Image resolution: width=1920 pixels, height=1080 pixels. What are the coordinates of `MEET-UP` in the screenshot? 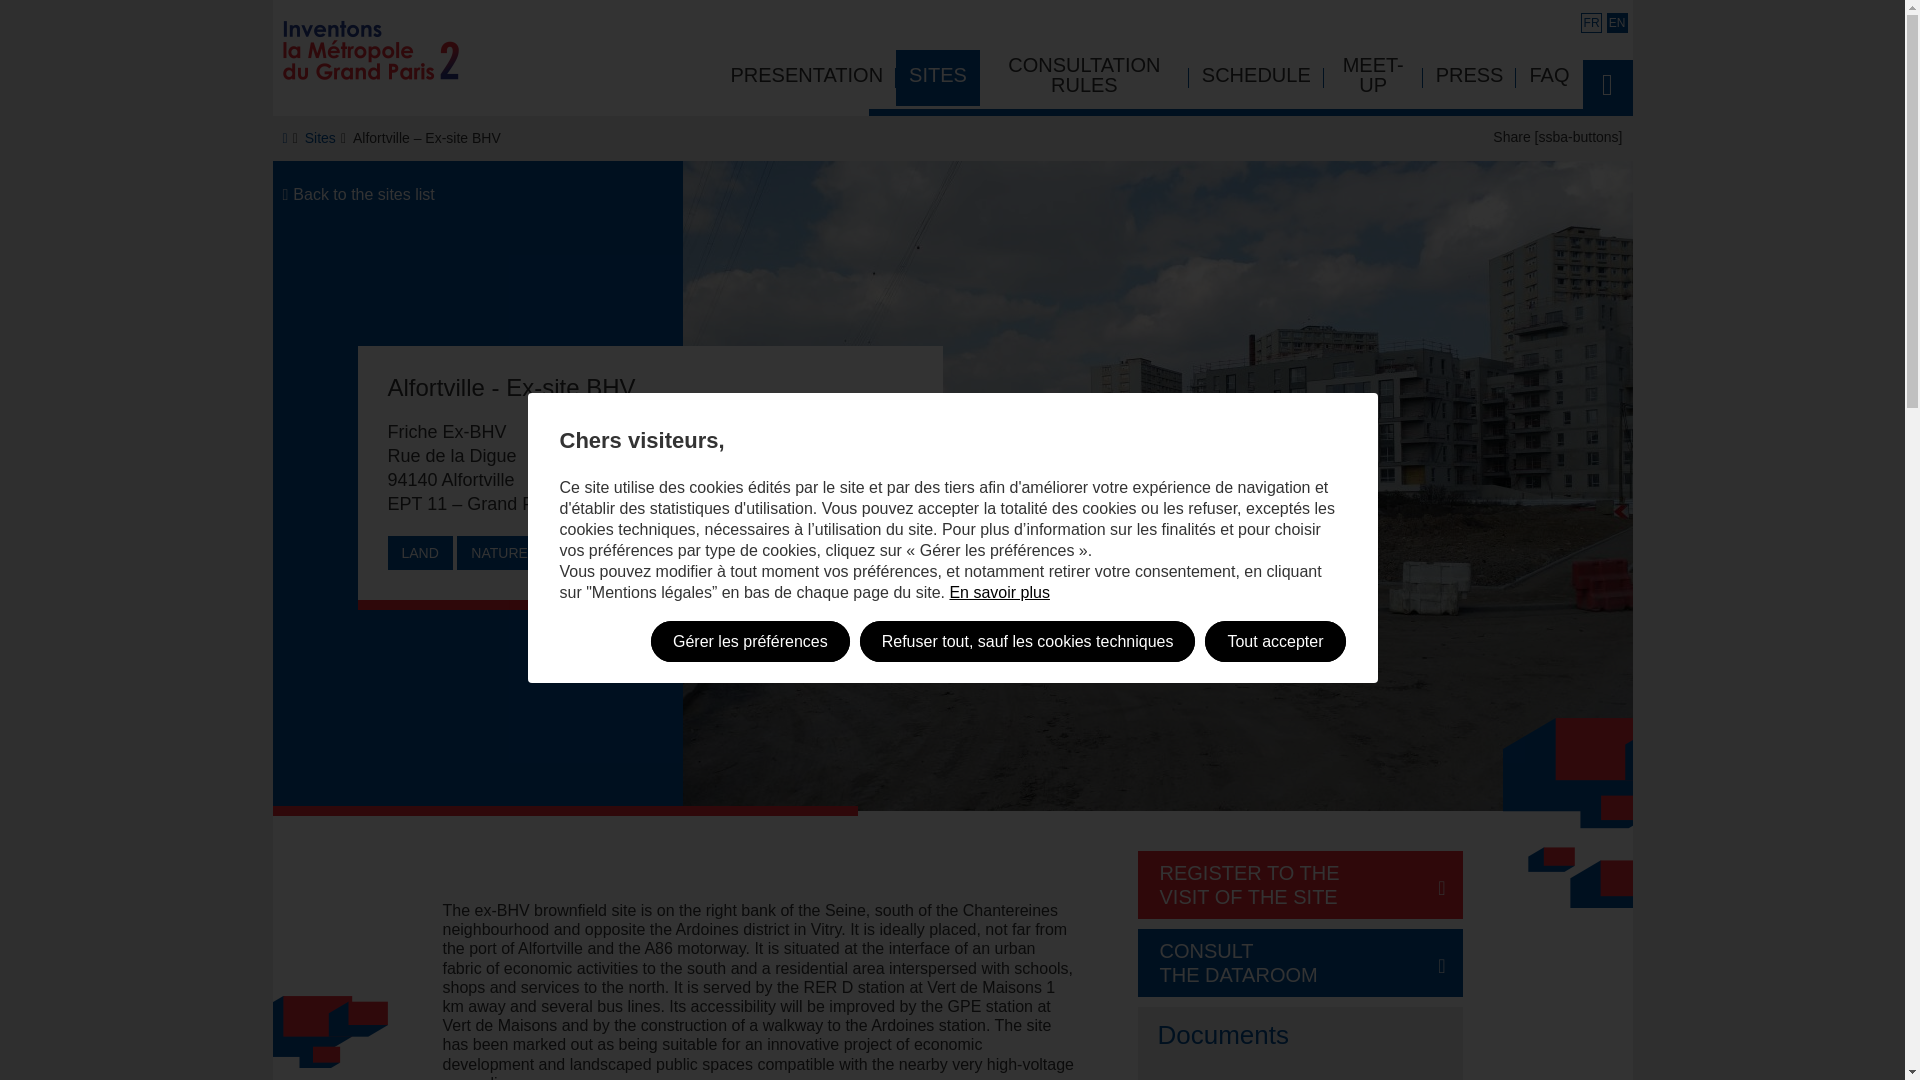 It's located at (1469, 77).